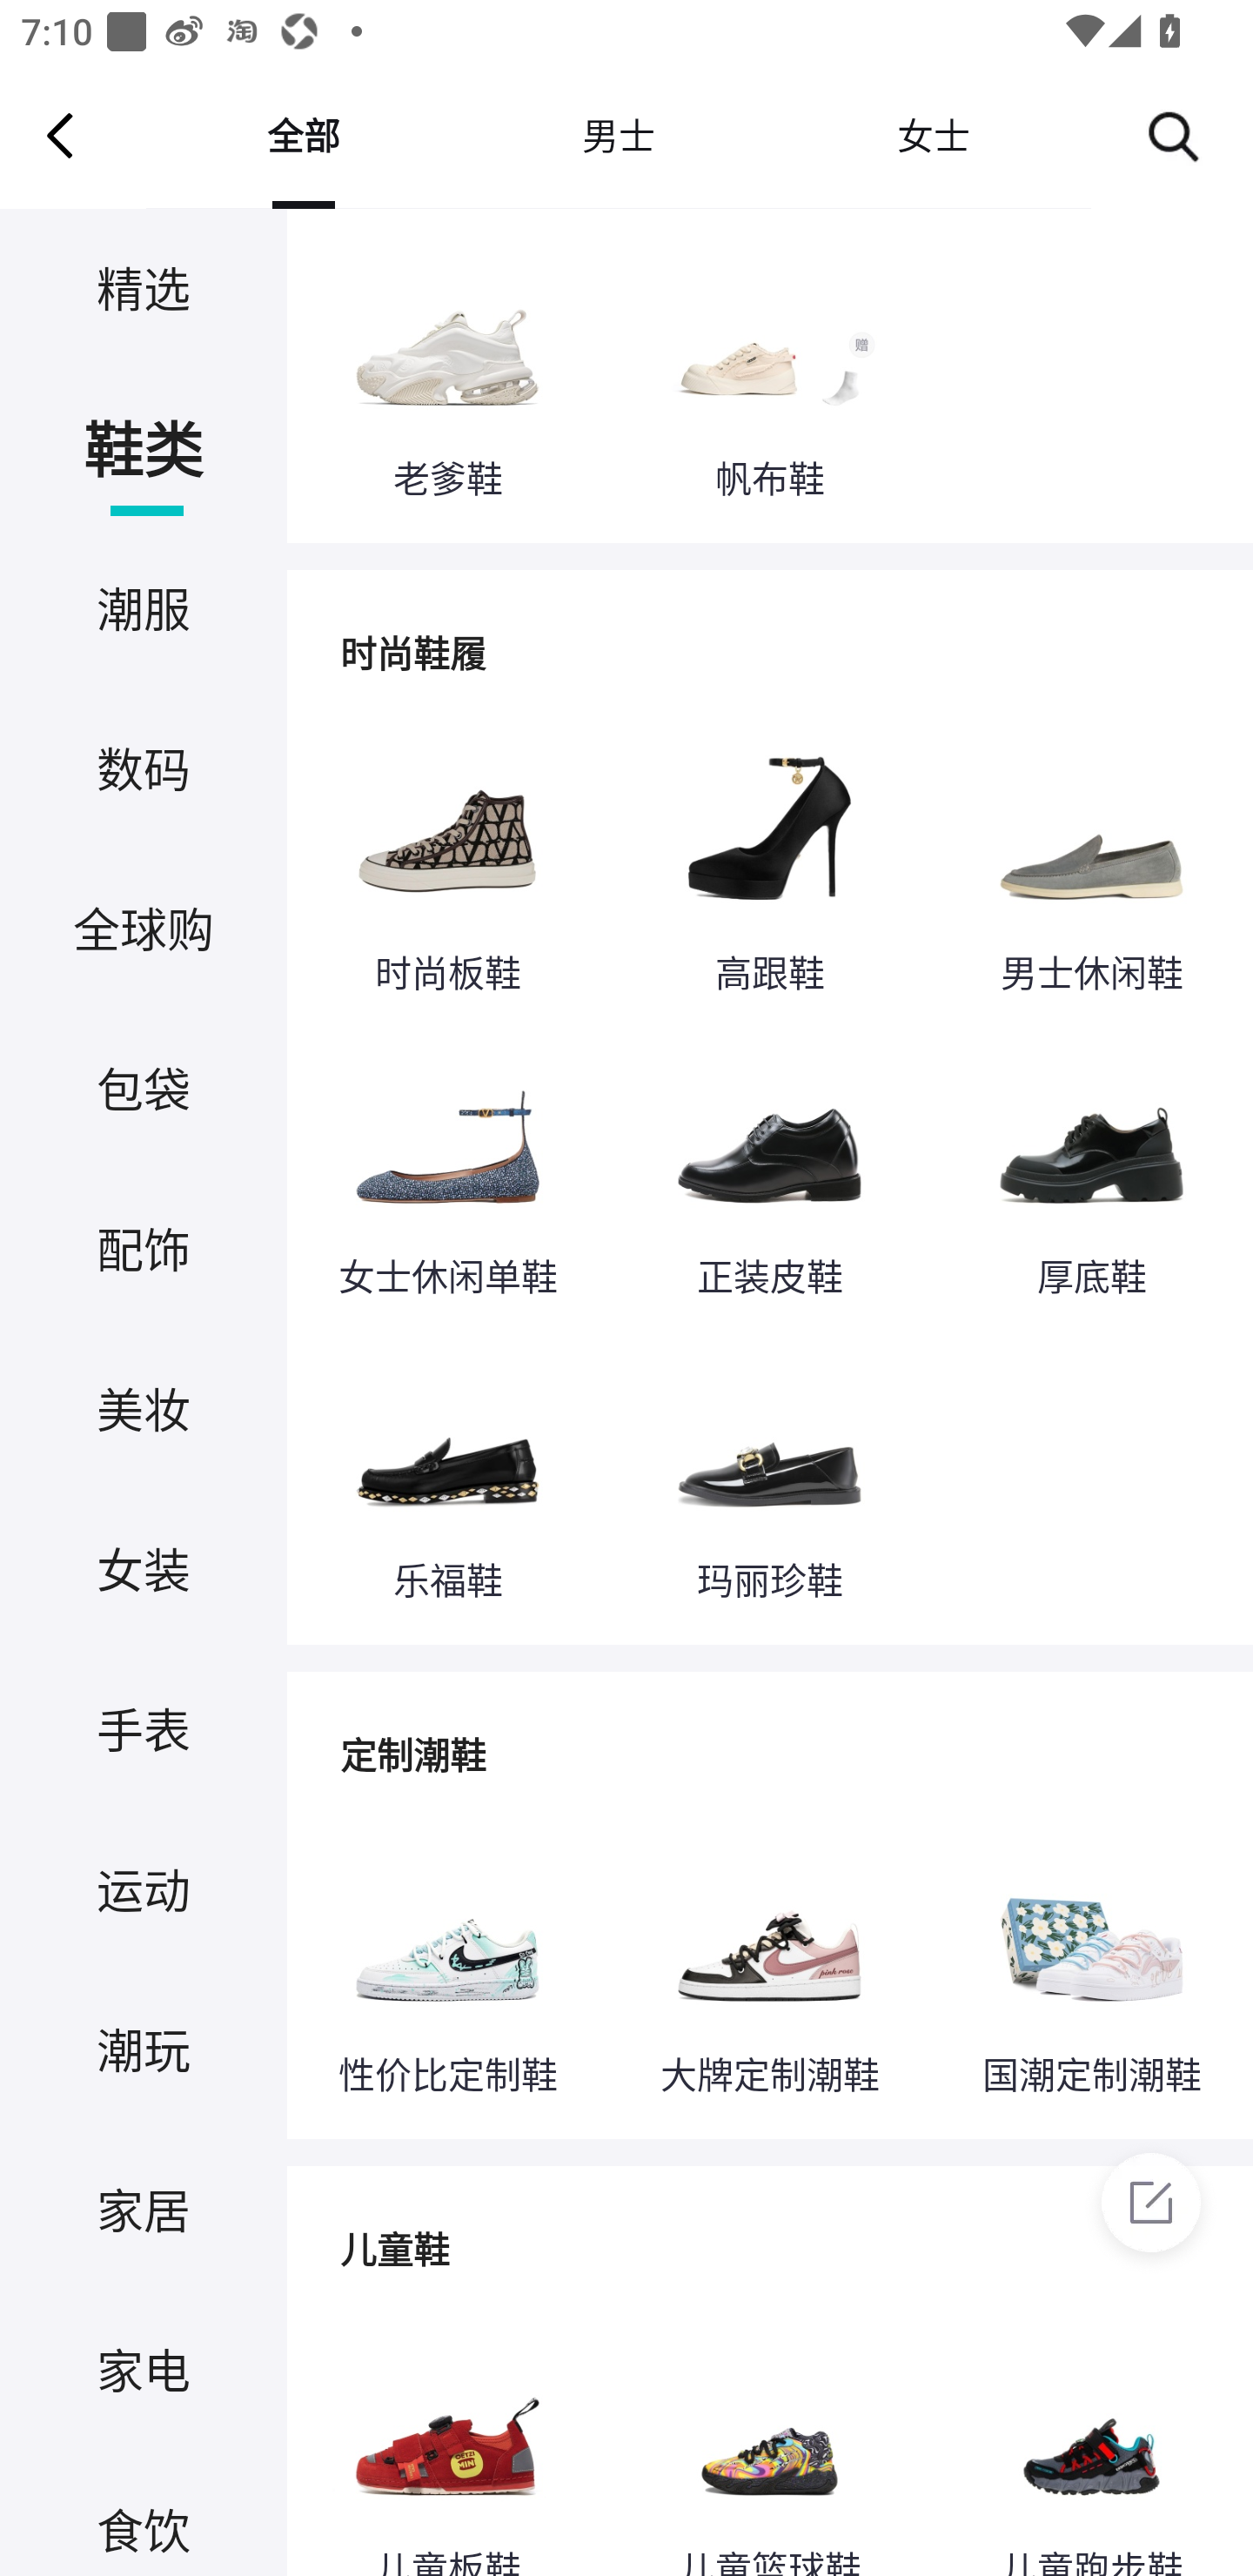 The image size is (1253, 2576). Describe the element at coordinates (769, 1970) in the screenshot. I see `大牌定制潮鞋` at that location.